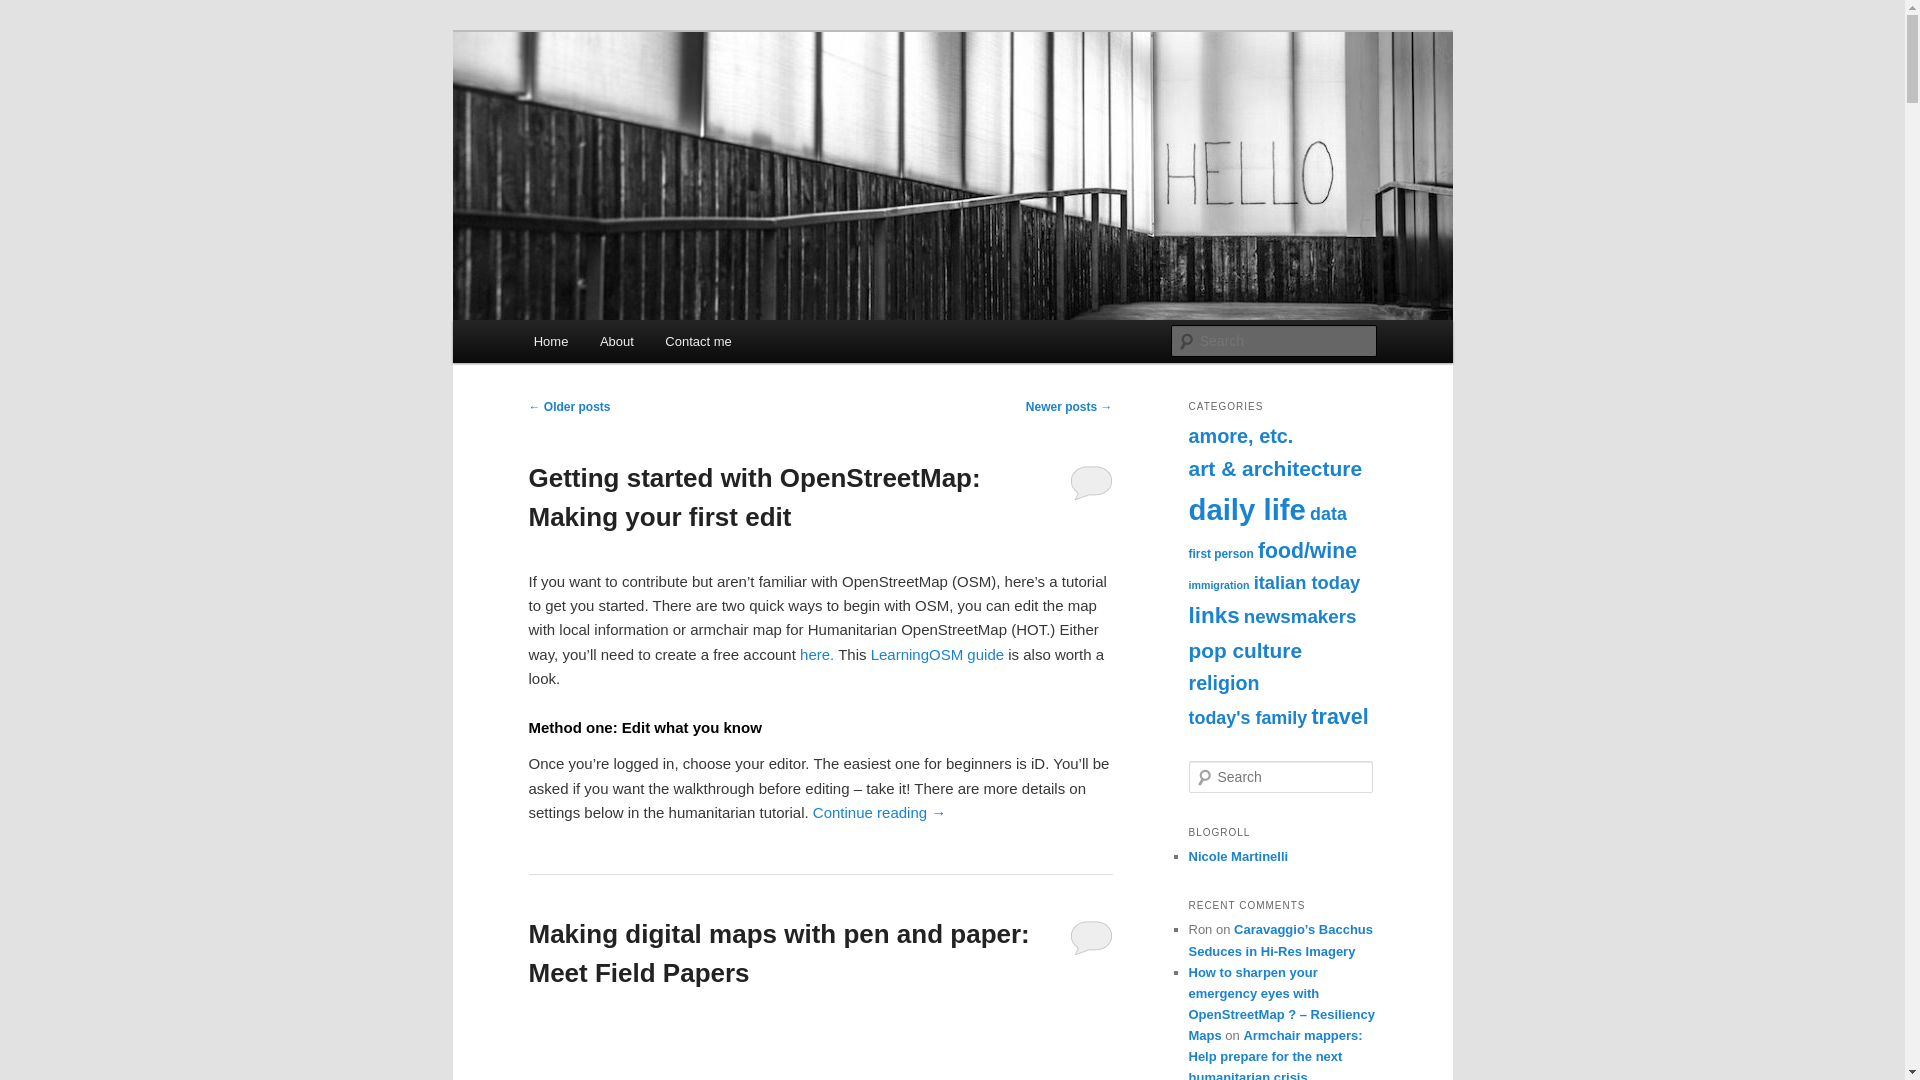 Image resolution: width=1920 pixels, height=1080 pixels. What do you see at coordinates (616, 340) in the screenshot?
I see `About` at bounding box center [616, 340].